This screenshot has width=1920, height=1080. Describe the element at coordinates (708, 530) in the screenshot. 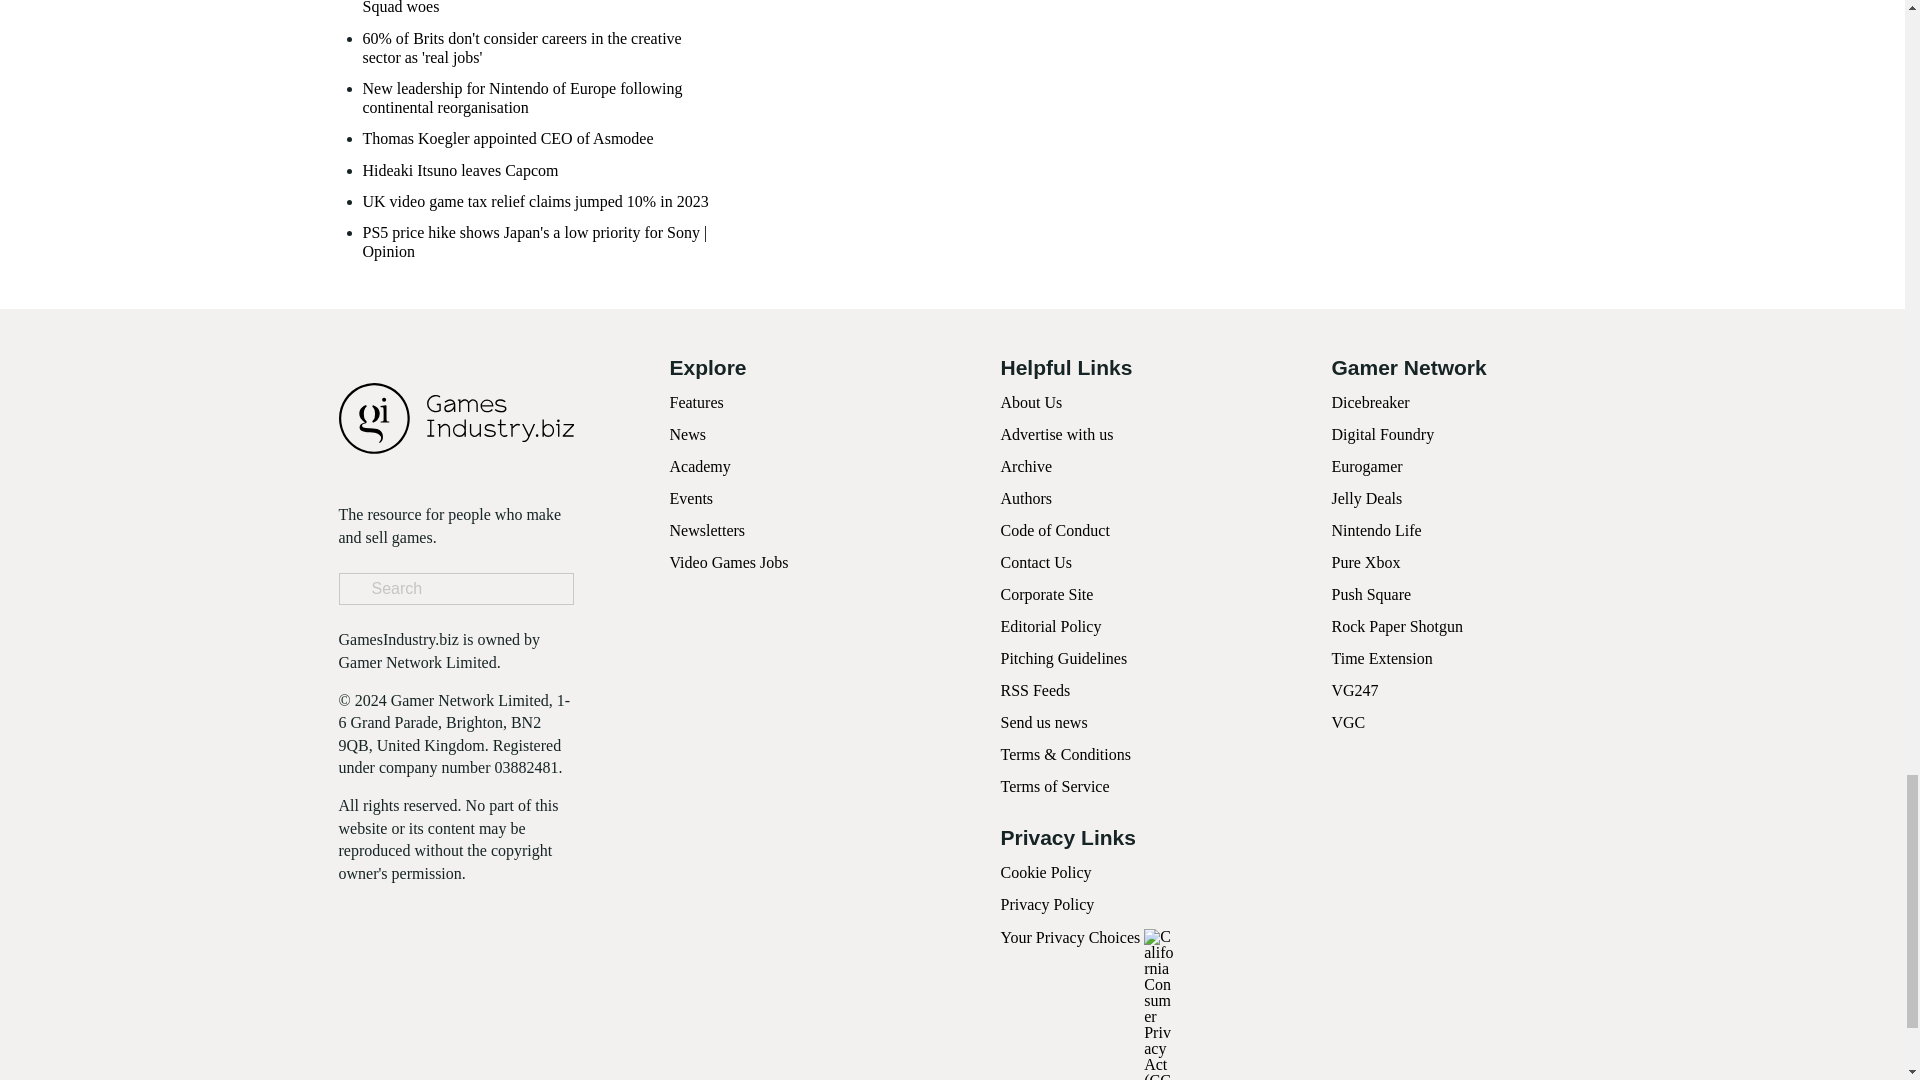

I see `Newsletters` at that location.